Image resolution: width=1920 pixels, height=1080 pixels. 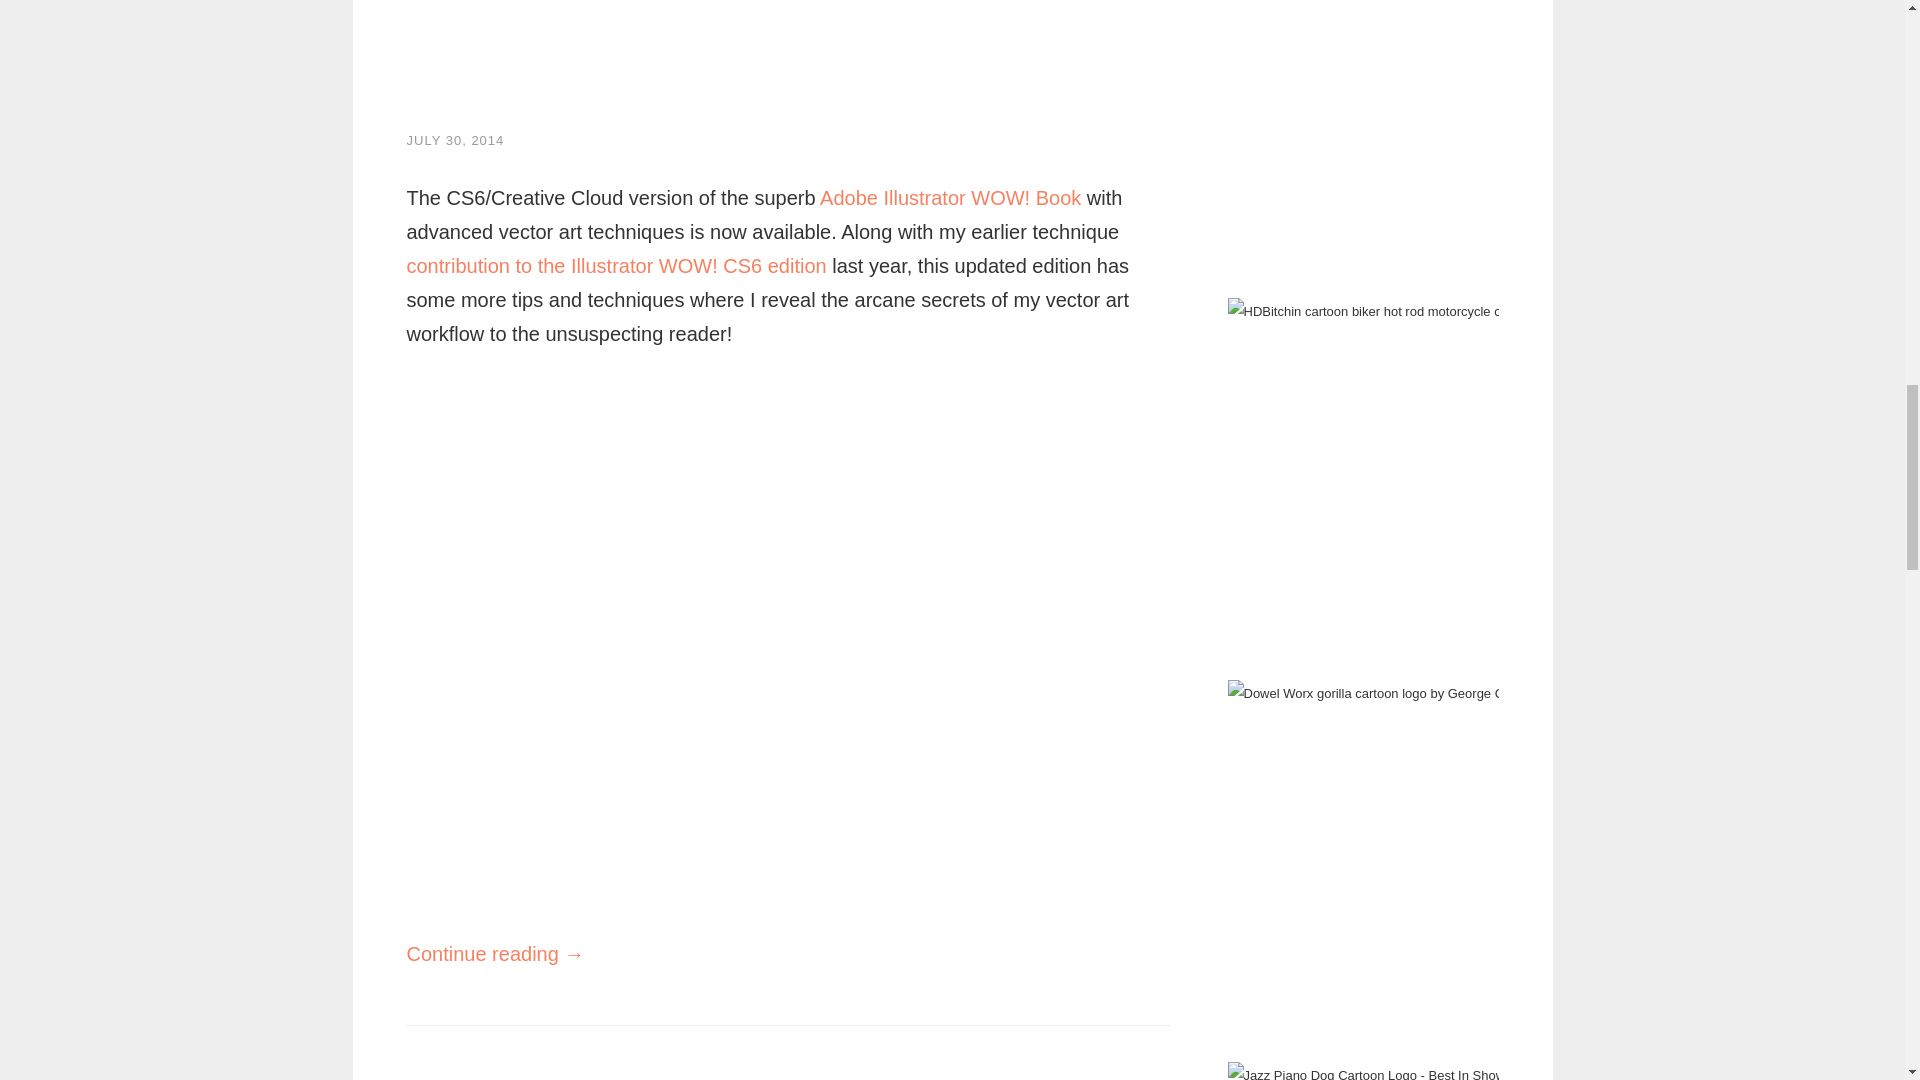 I want to click on contribution to the Illustrator WOW! CS6 edition, so click(x=615, y=265).